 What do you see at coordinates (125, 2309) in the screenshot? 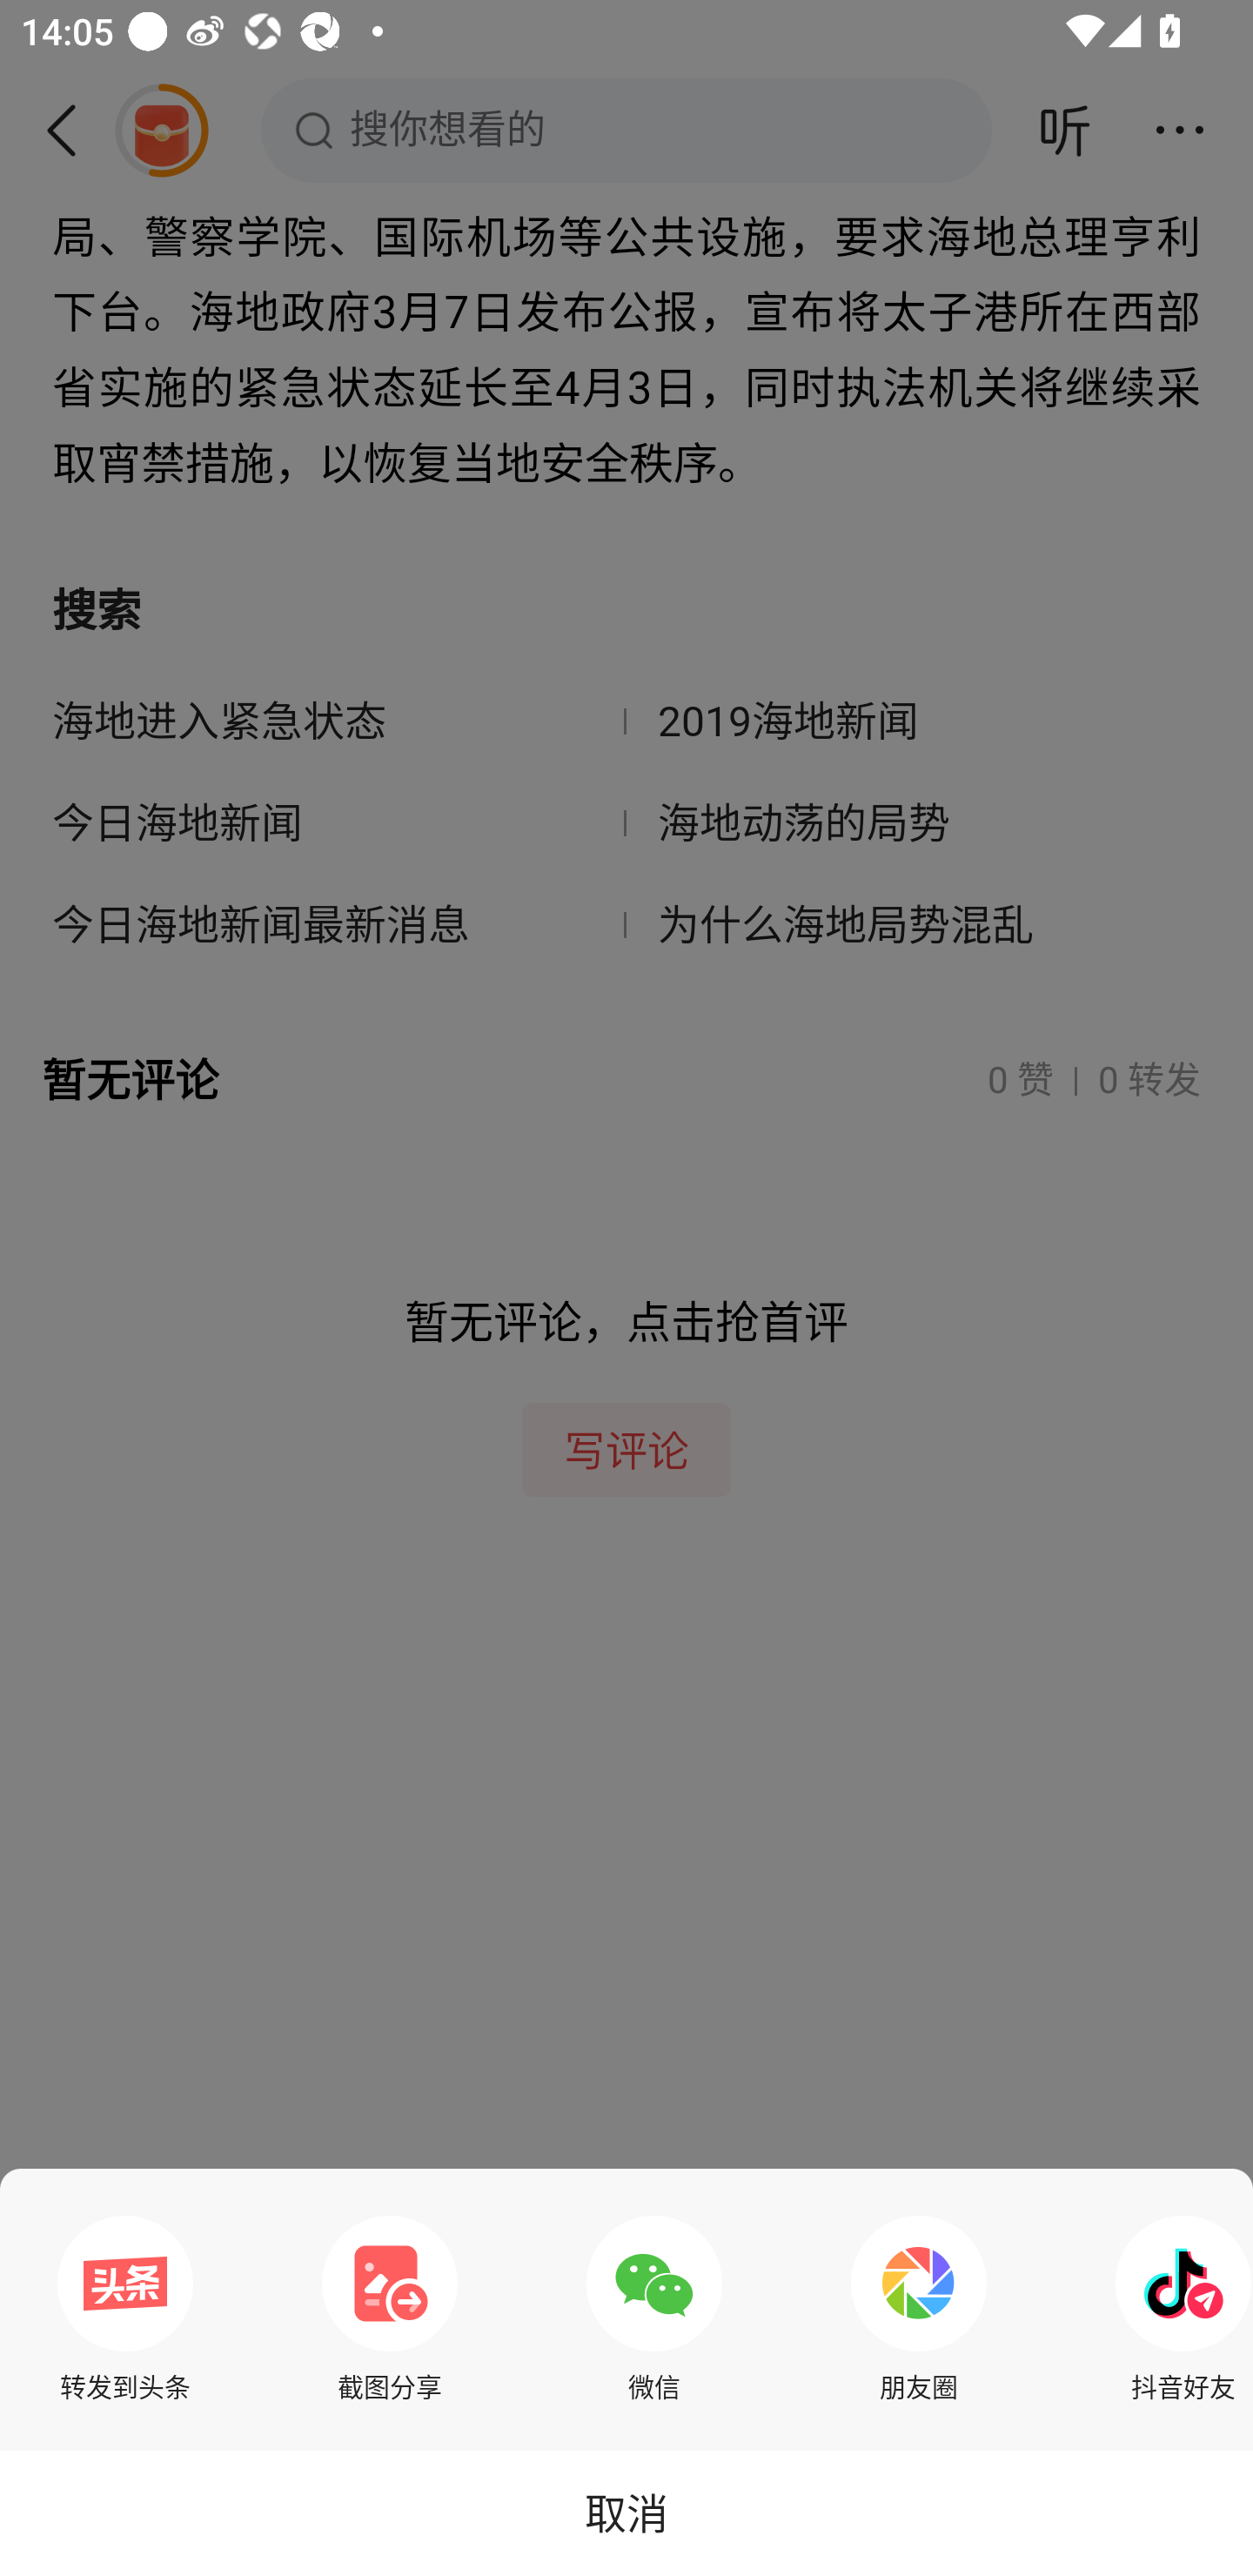
I see `转发到头条` at bounding box center [125, 2309].